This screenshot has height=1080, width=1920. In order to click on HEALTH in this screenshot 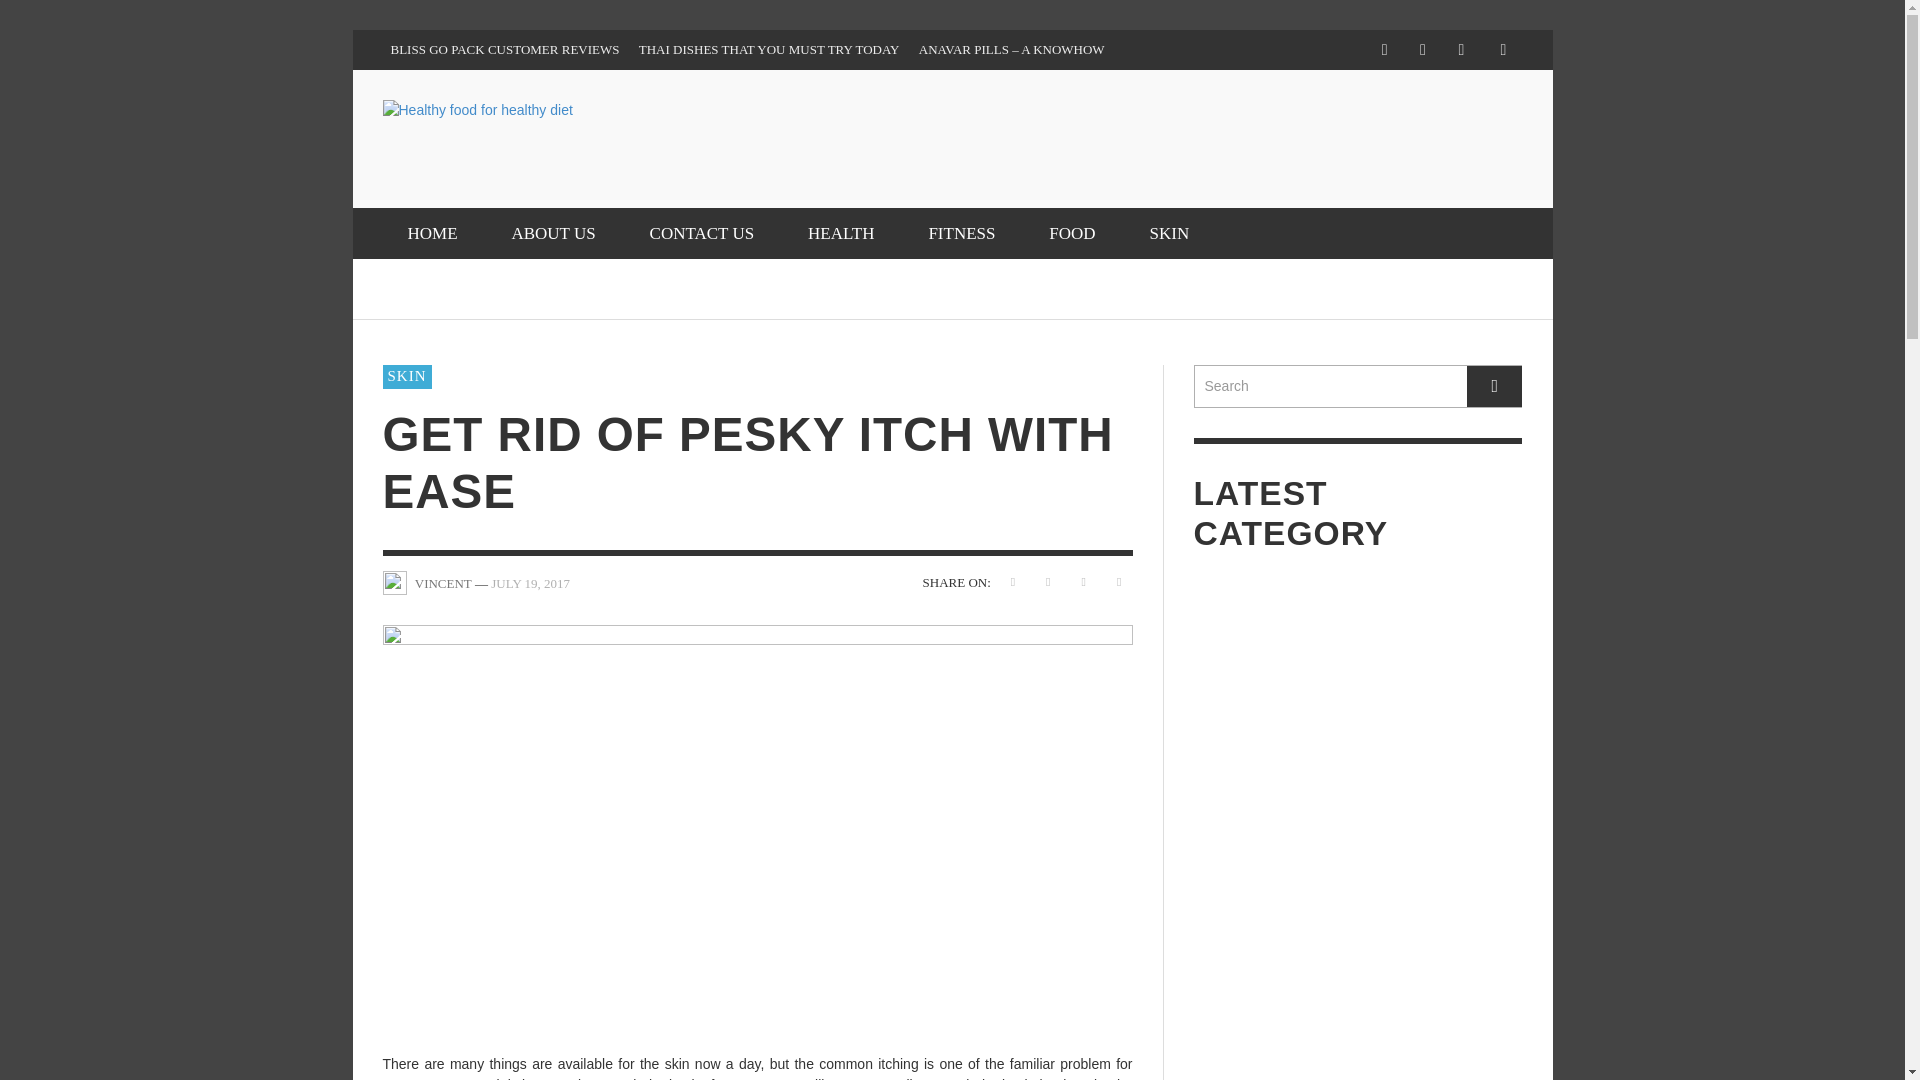, I will do `click(840, 234)`.